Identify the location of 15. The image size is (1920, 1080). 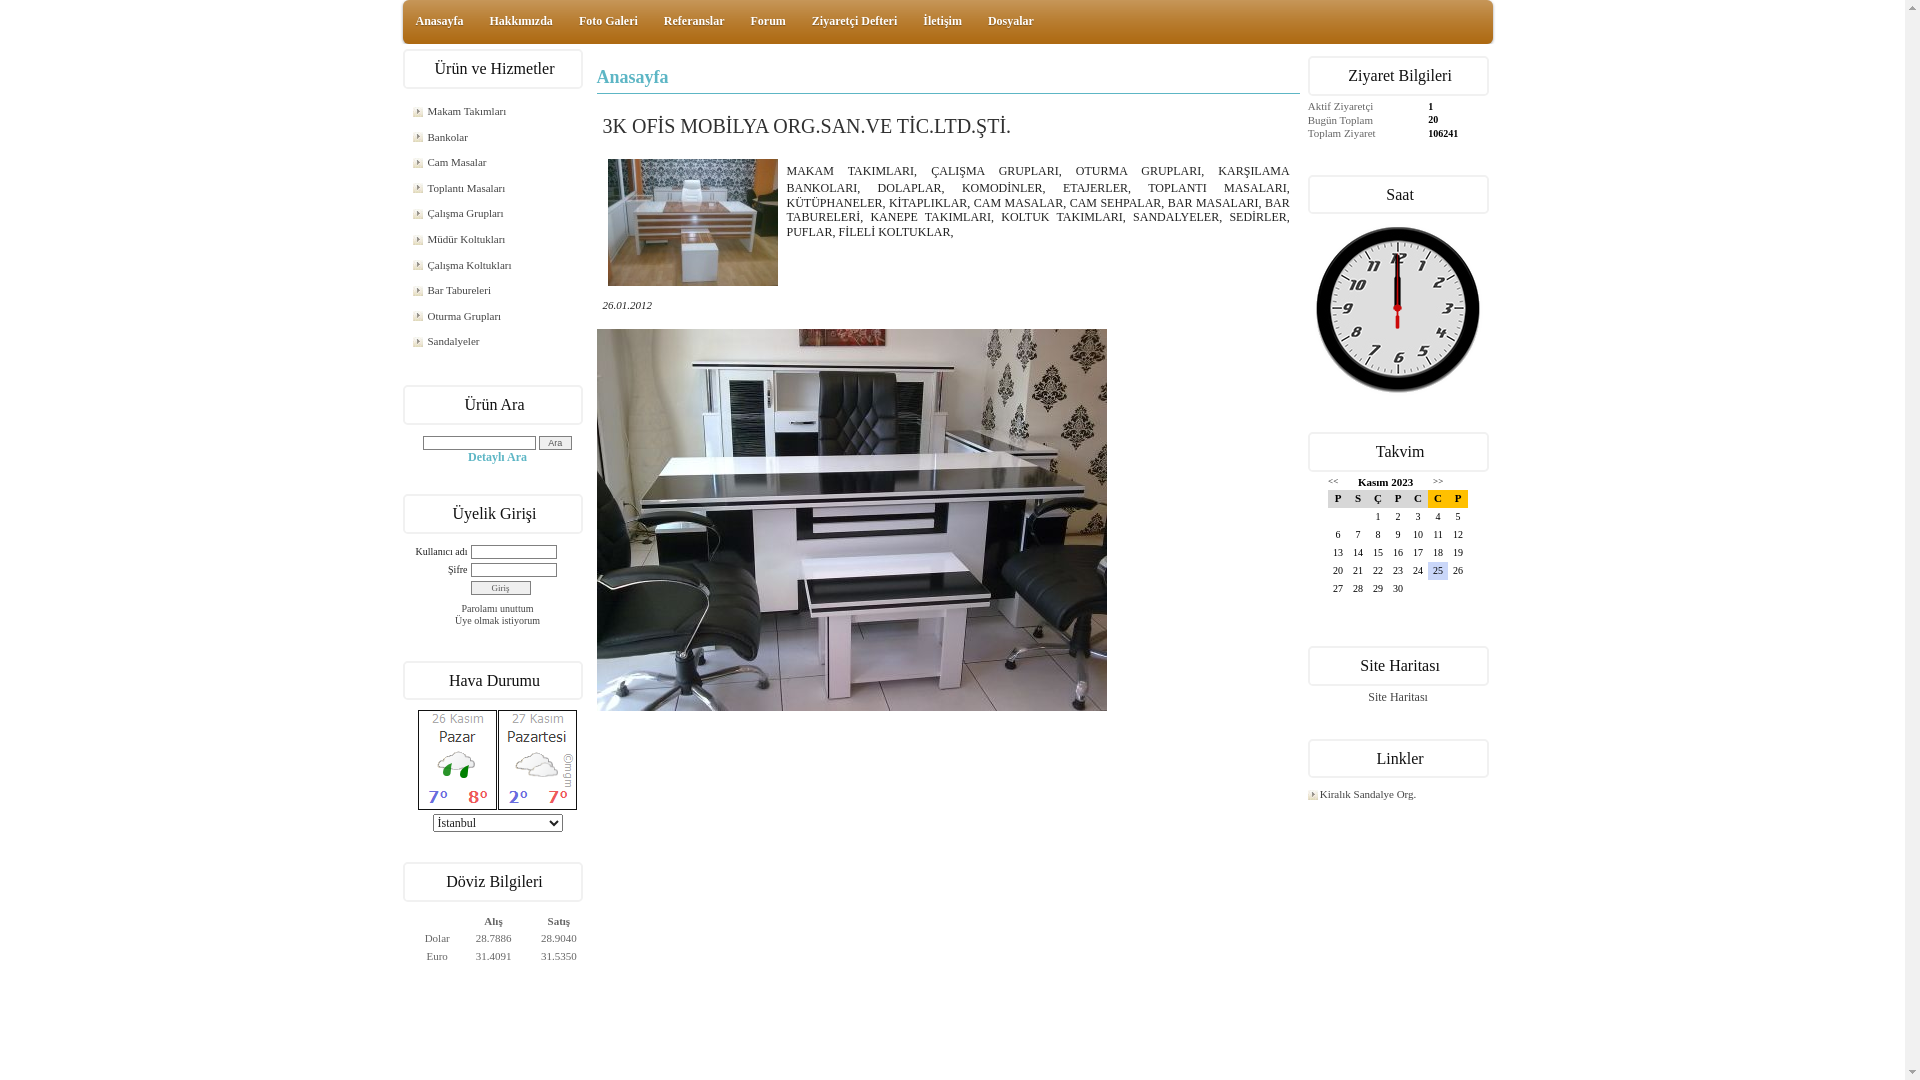
(1378, 553).